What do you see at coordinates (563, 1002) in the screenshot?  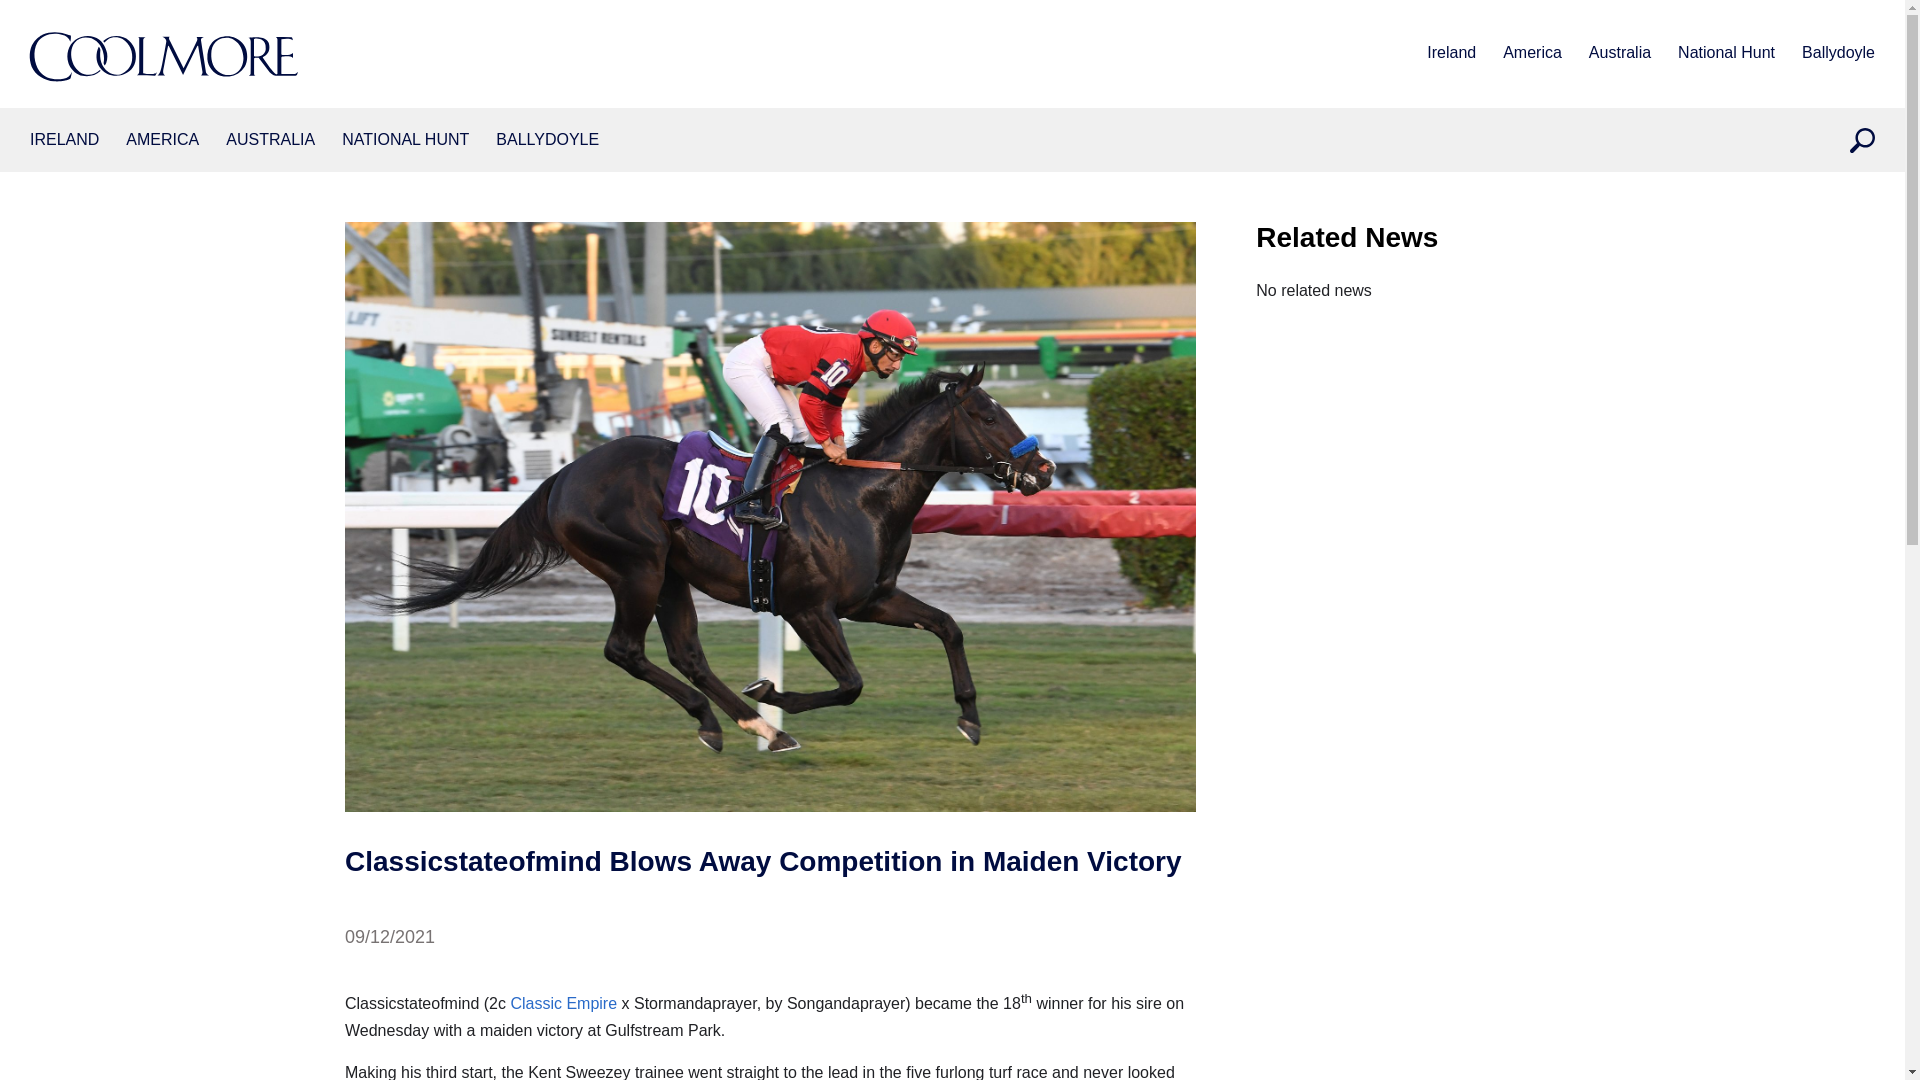 I see `Classic Empire` at bounding box center [563, 1002].